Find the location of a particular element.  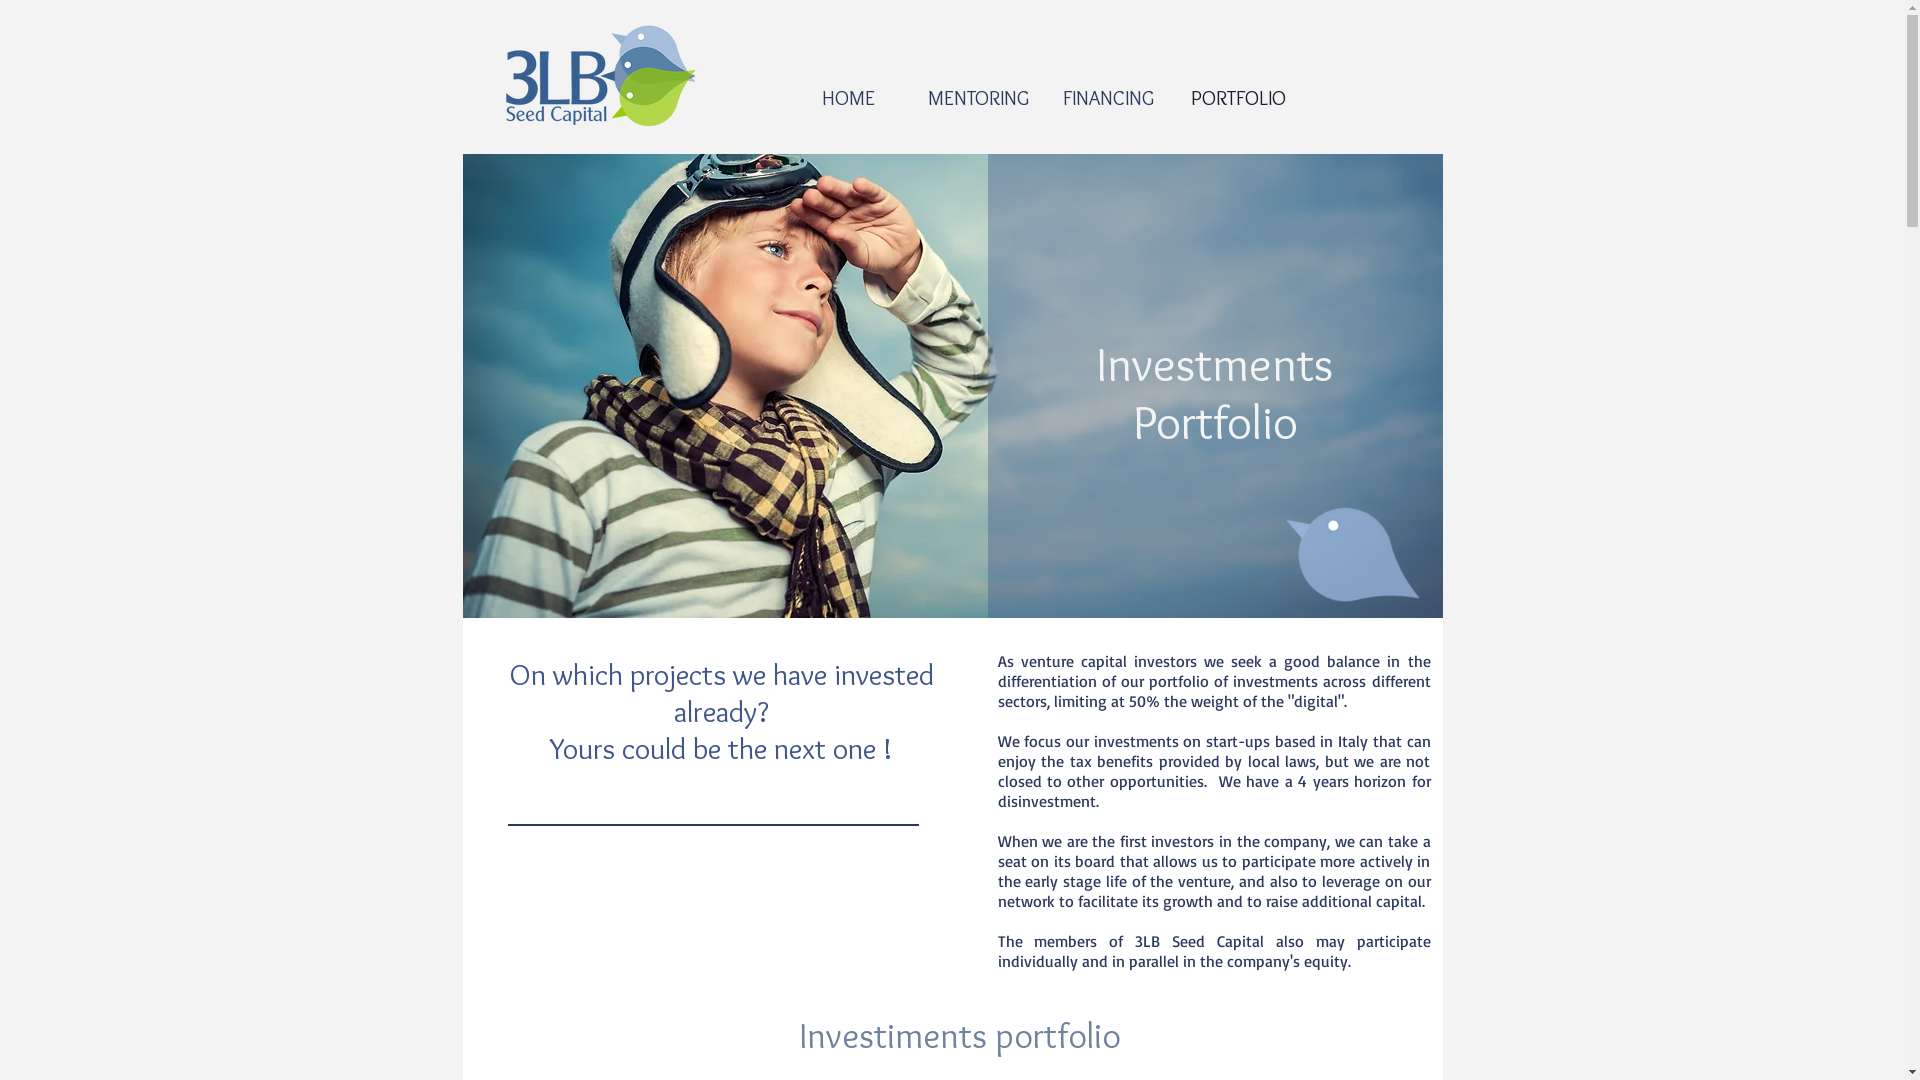

PORTFOLIO is located at coordinates (1239, 98).